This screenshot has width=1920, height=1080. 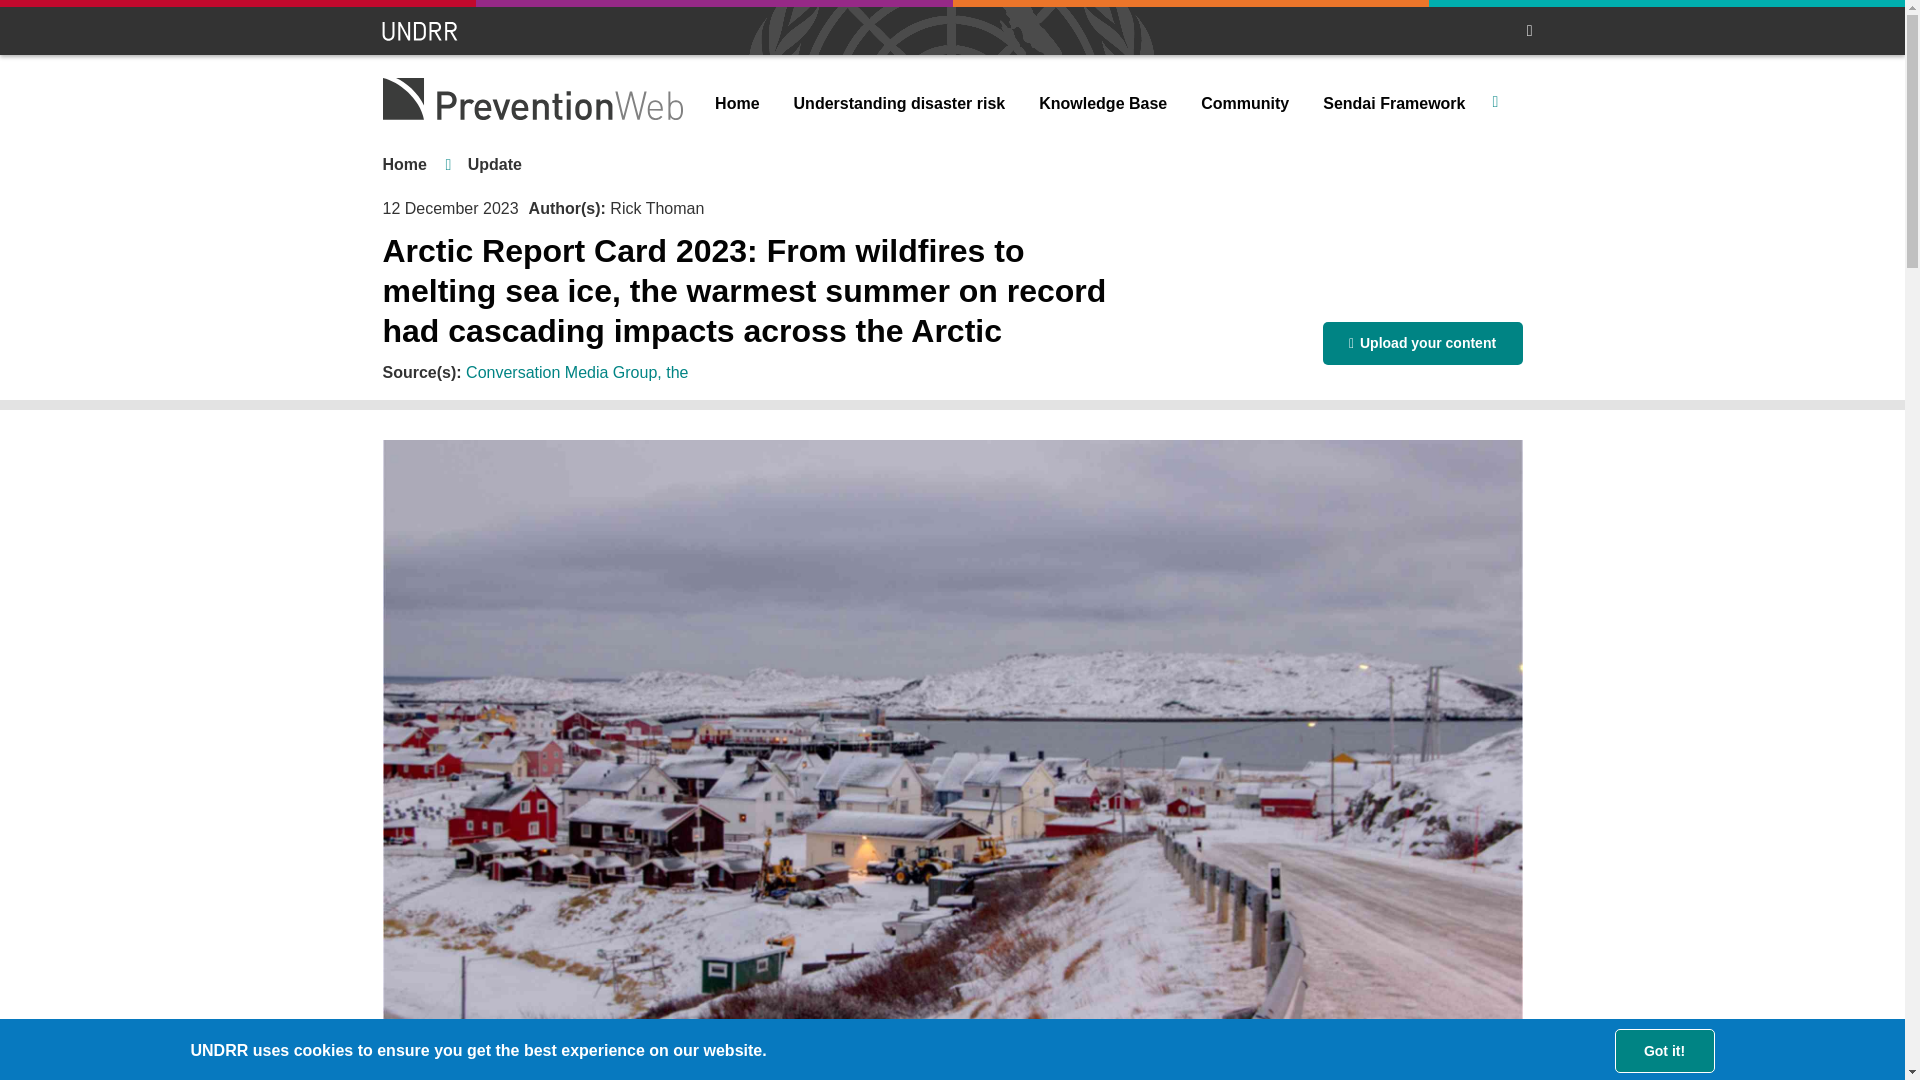 What do you see at coordinates (576, 372) in the screenshot?
I see `Conversation Media Group, the` at bounding box center [576, 372].